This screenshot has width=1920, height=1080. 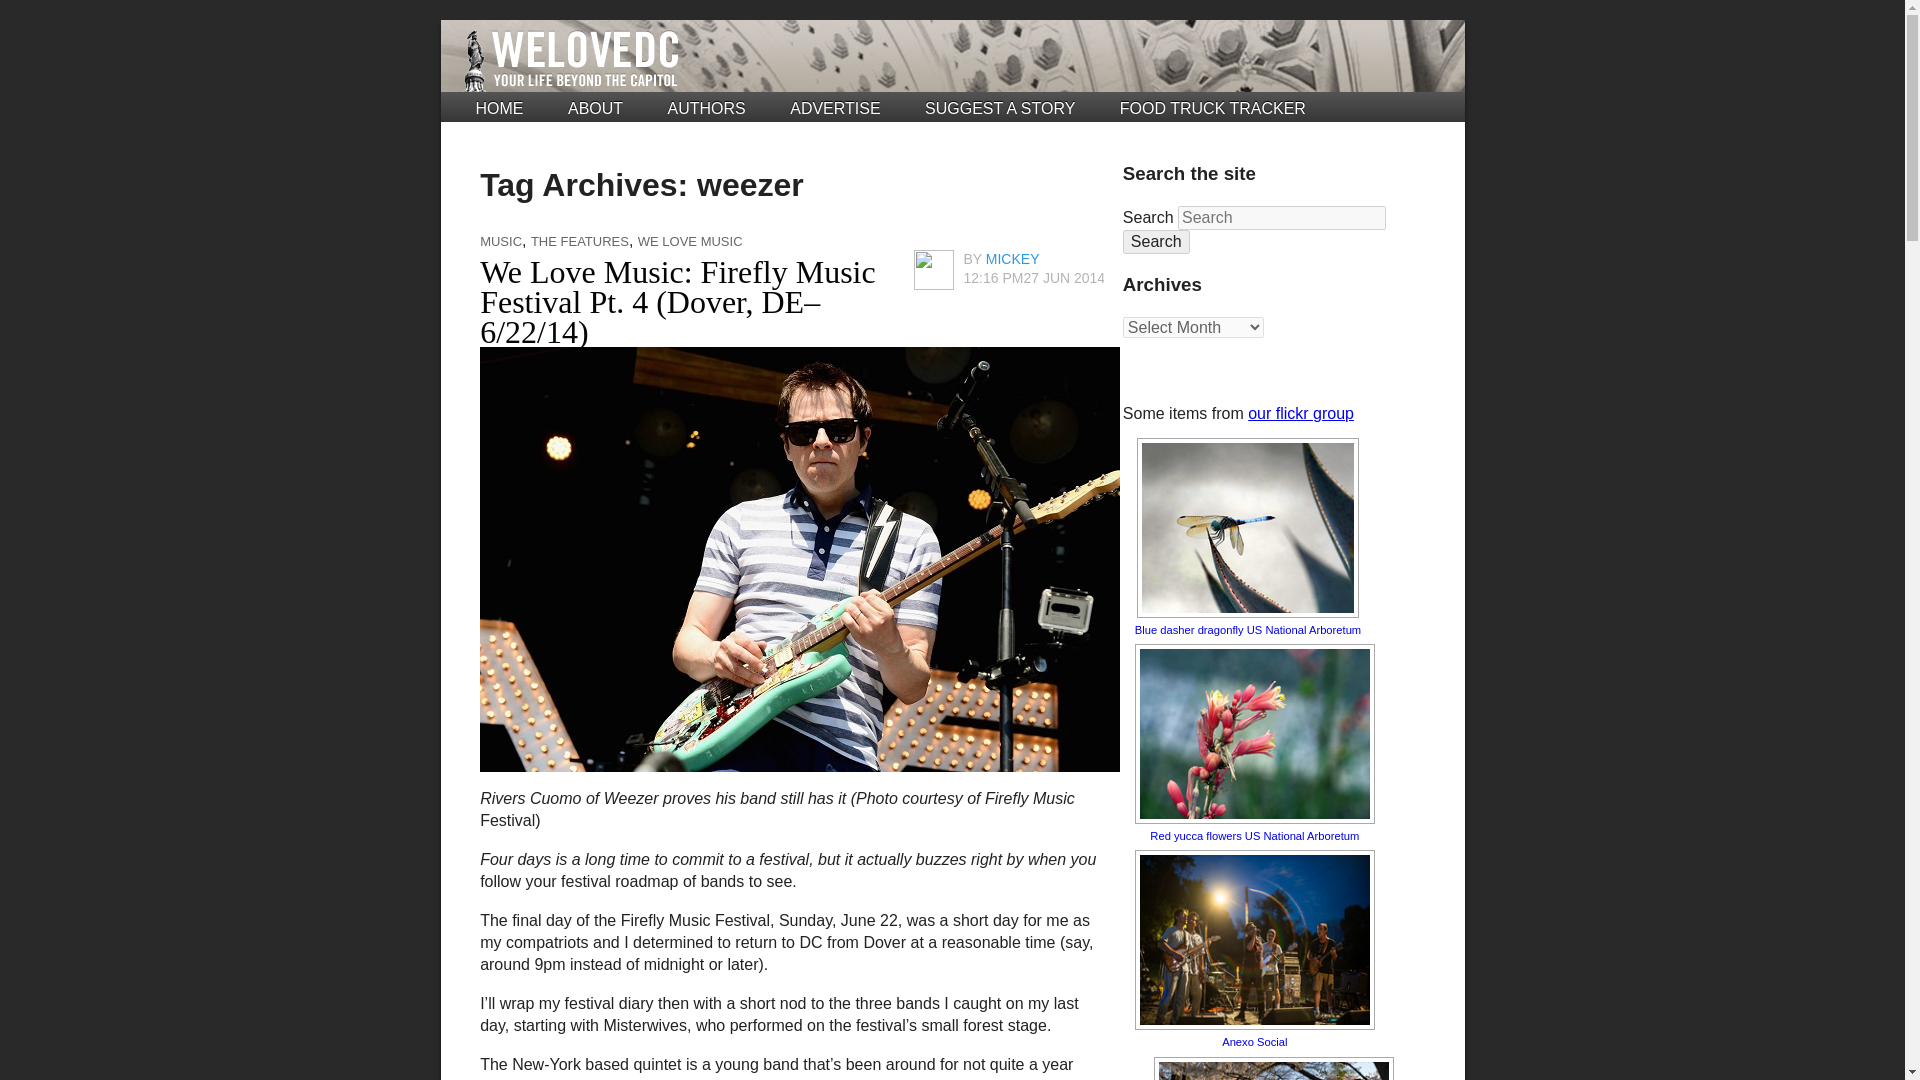 What do you see at coordinates (501, 242) in the screenshot?
I see `MUSIC` at bounding box center [501, 242].